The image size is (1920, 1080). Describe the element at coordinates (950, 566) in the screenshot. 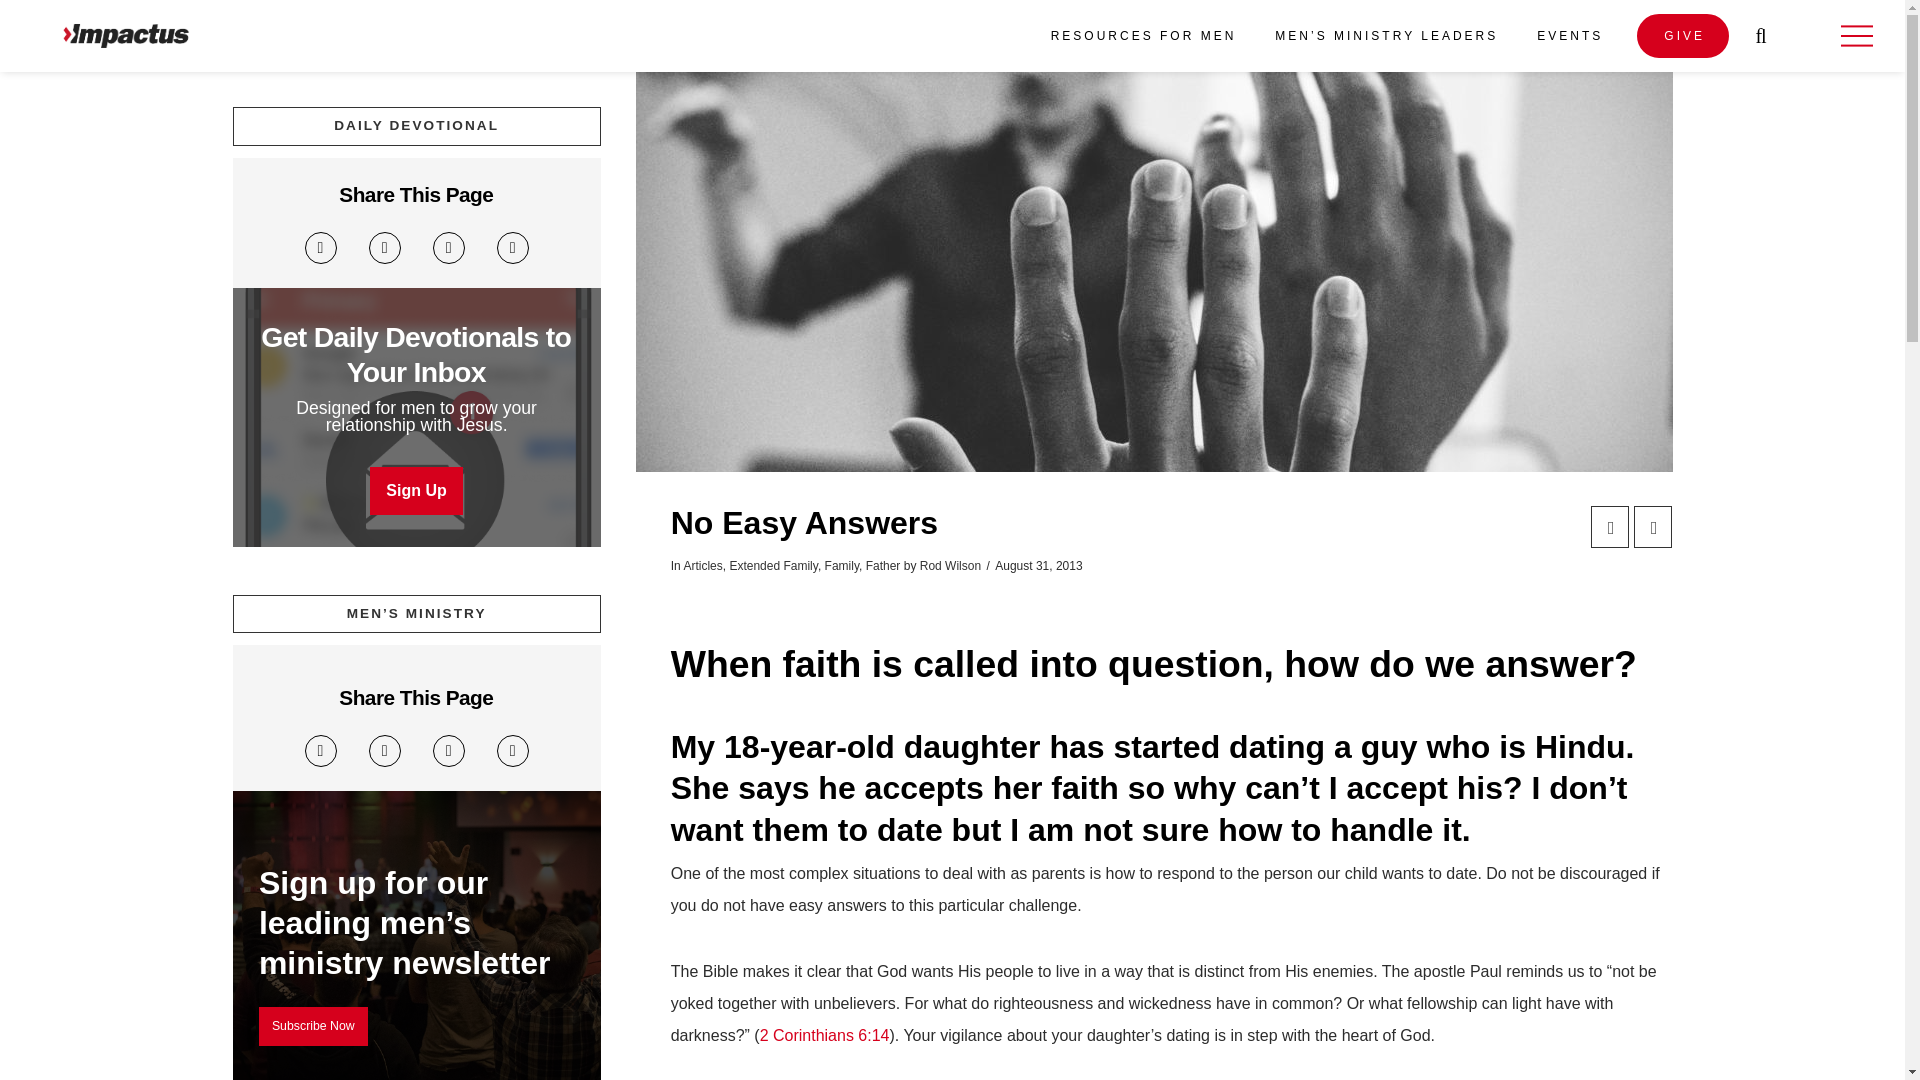

I see `Rod Wilson` at that location.